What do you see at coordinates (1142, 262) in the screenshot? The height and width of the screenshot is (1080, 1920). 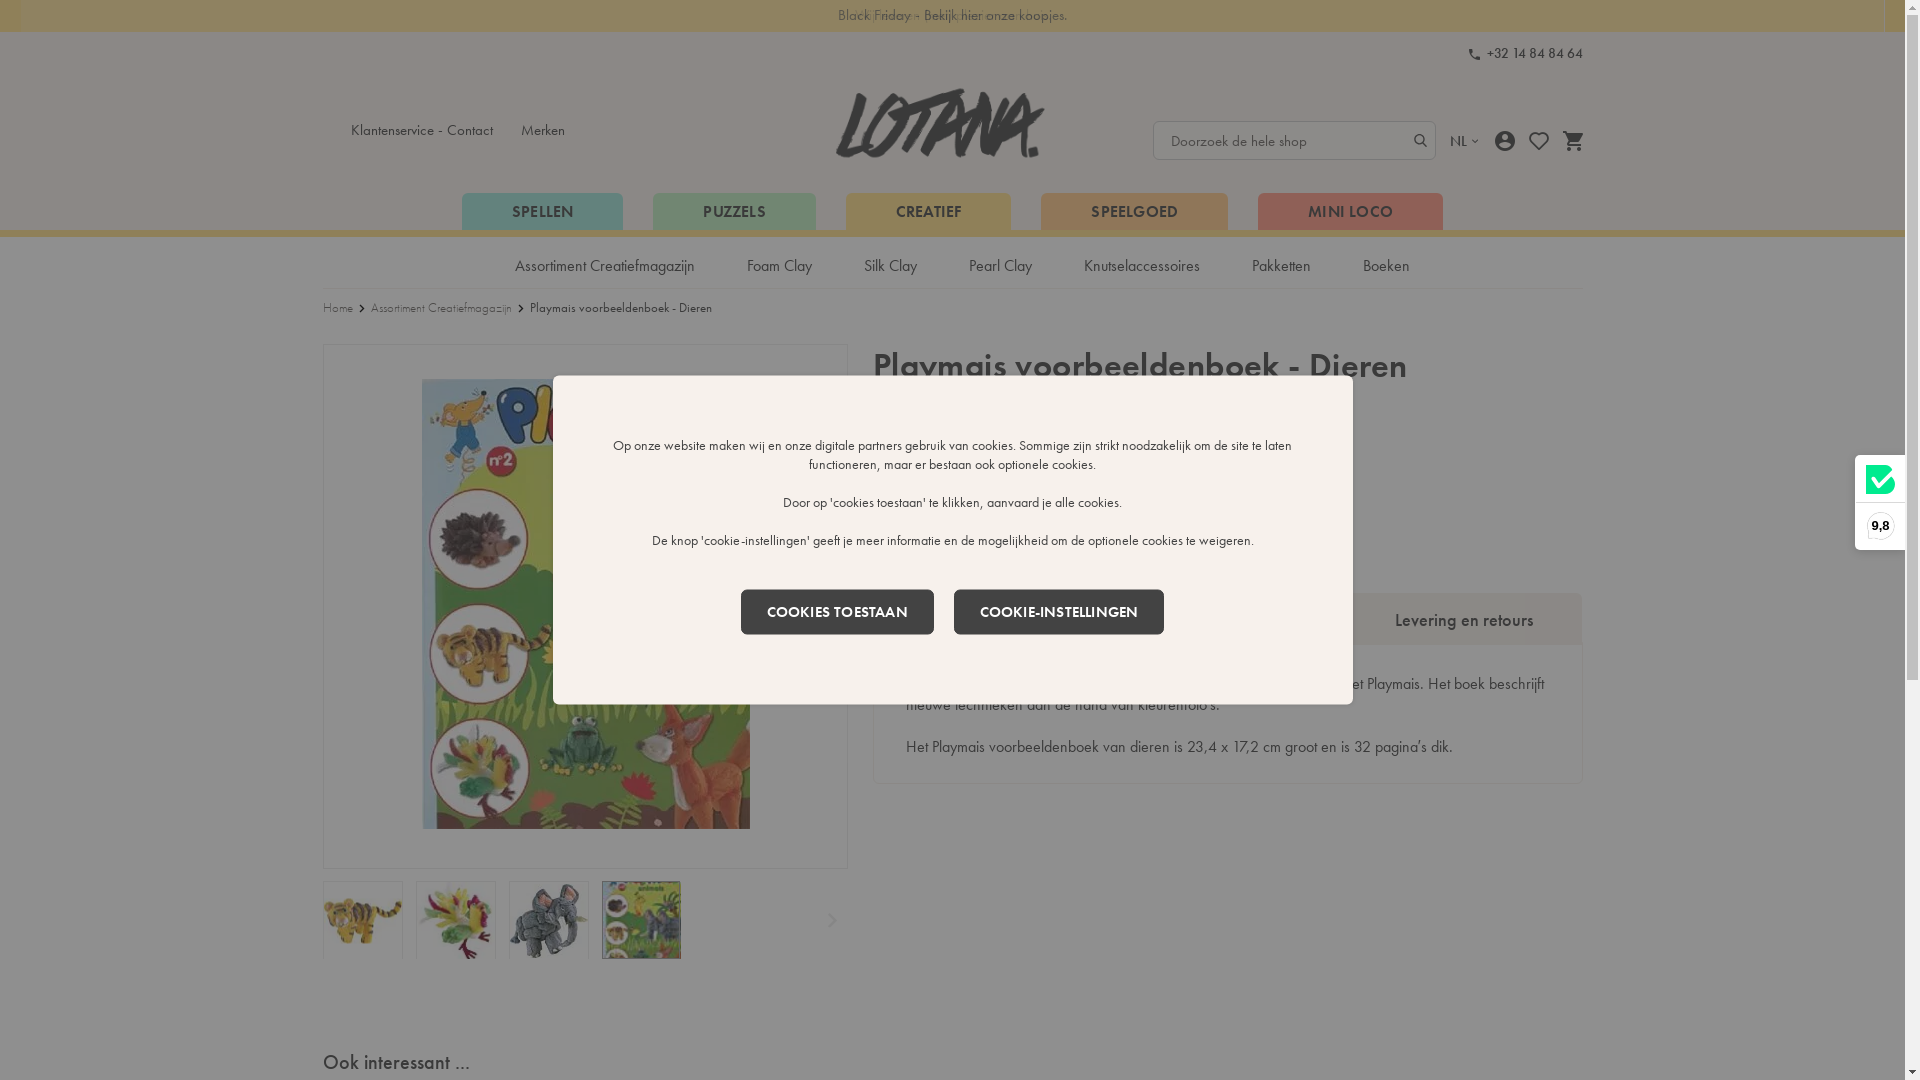 I see `Knutselaccessoires` at bounding box center [1142, 262].